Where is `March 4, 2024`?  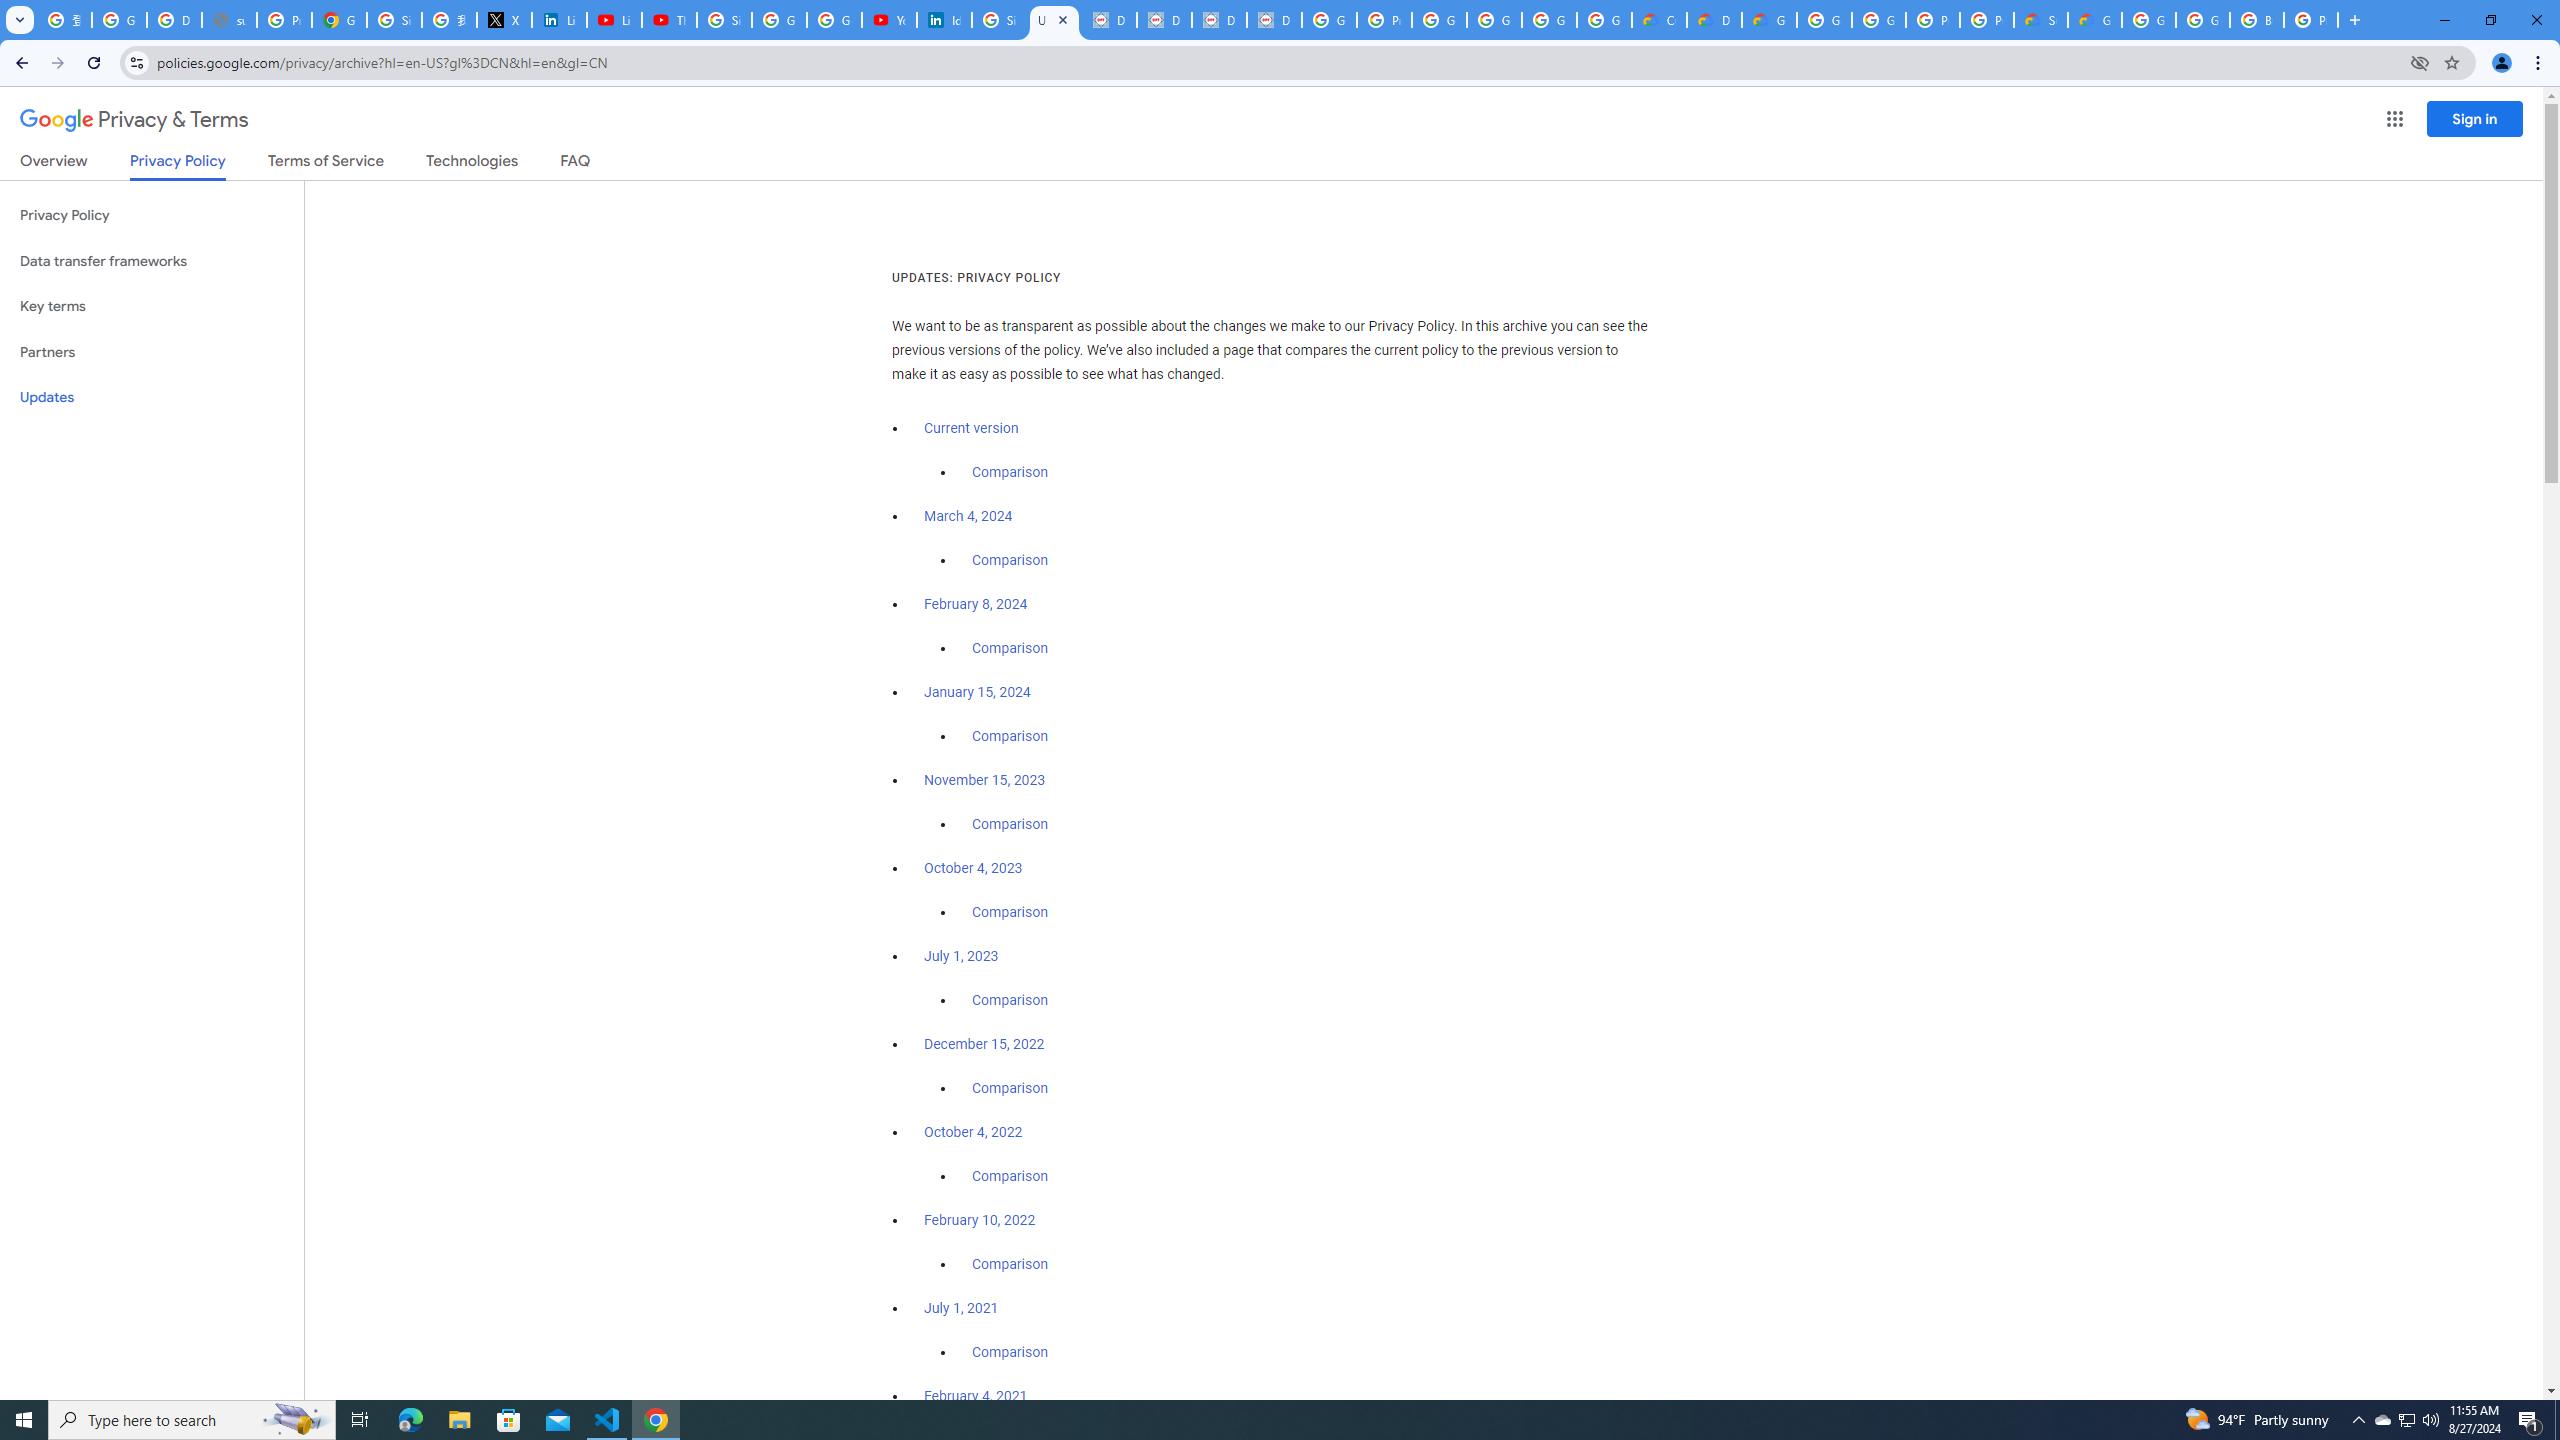 March 4, 2024 is located at coordinates (968, 516).